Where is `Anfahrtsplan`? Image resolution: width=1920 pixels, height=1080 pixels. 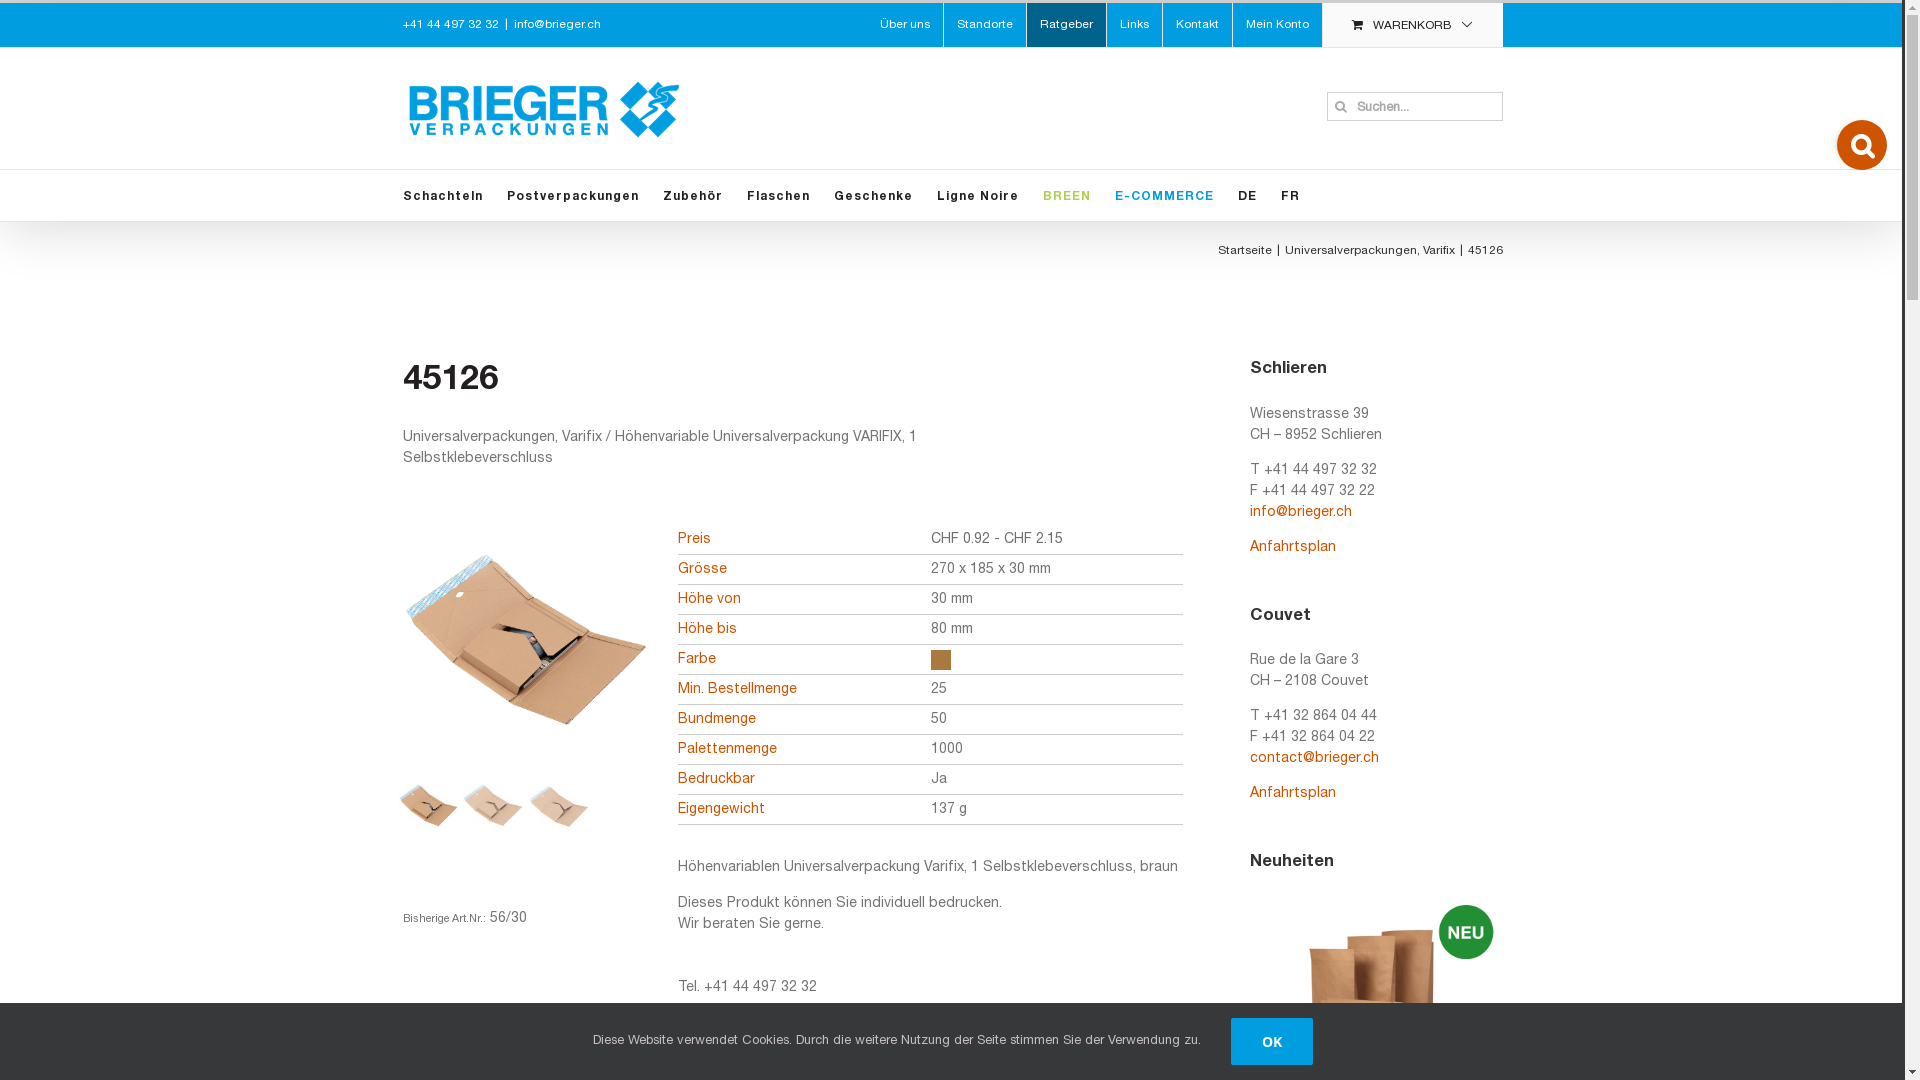
Anfahrtsplan is located at coordinates (1293, 548).